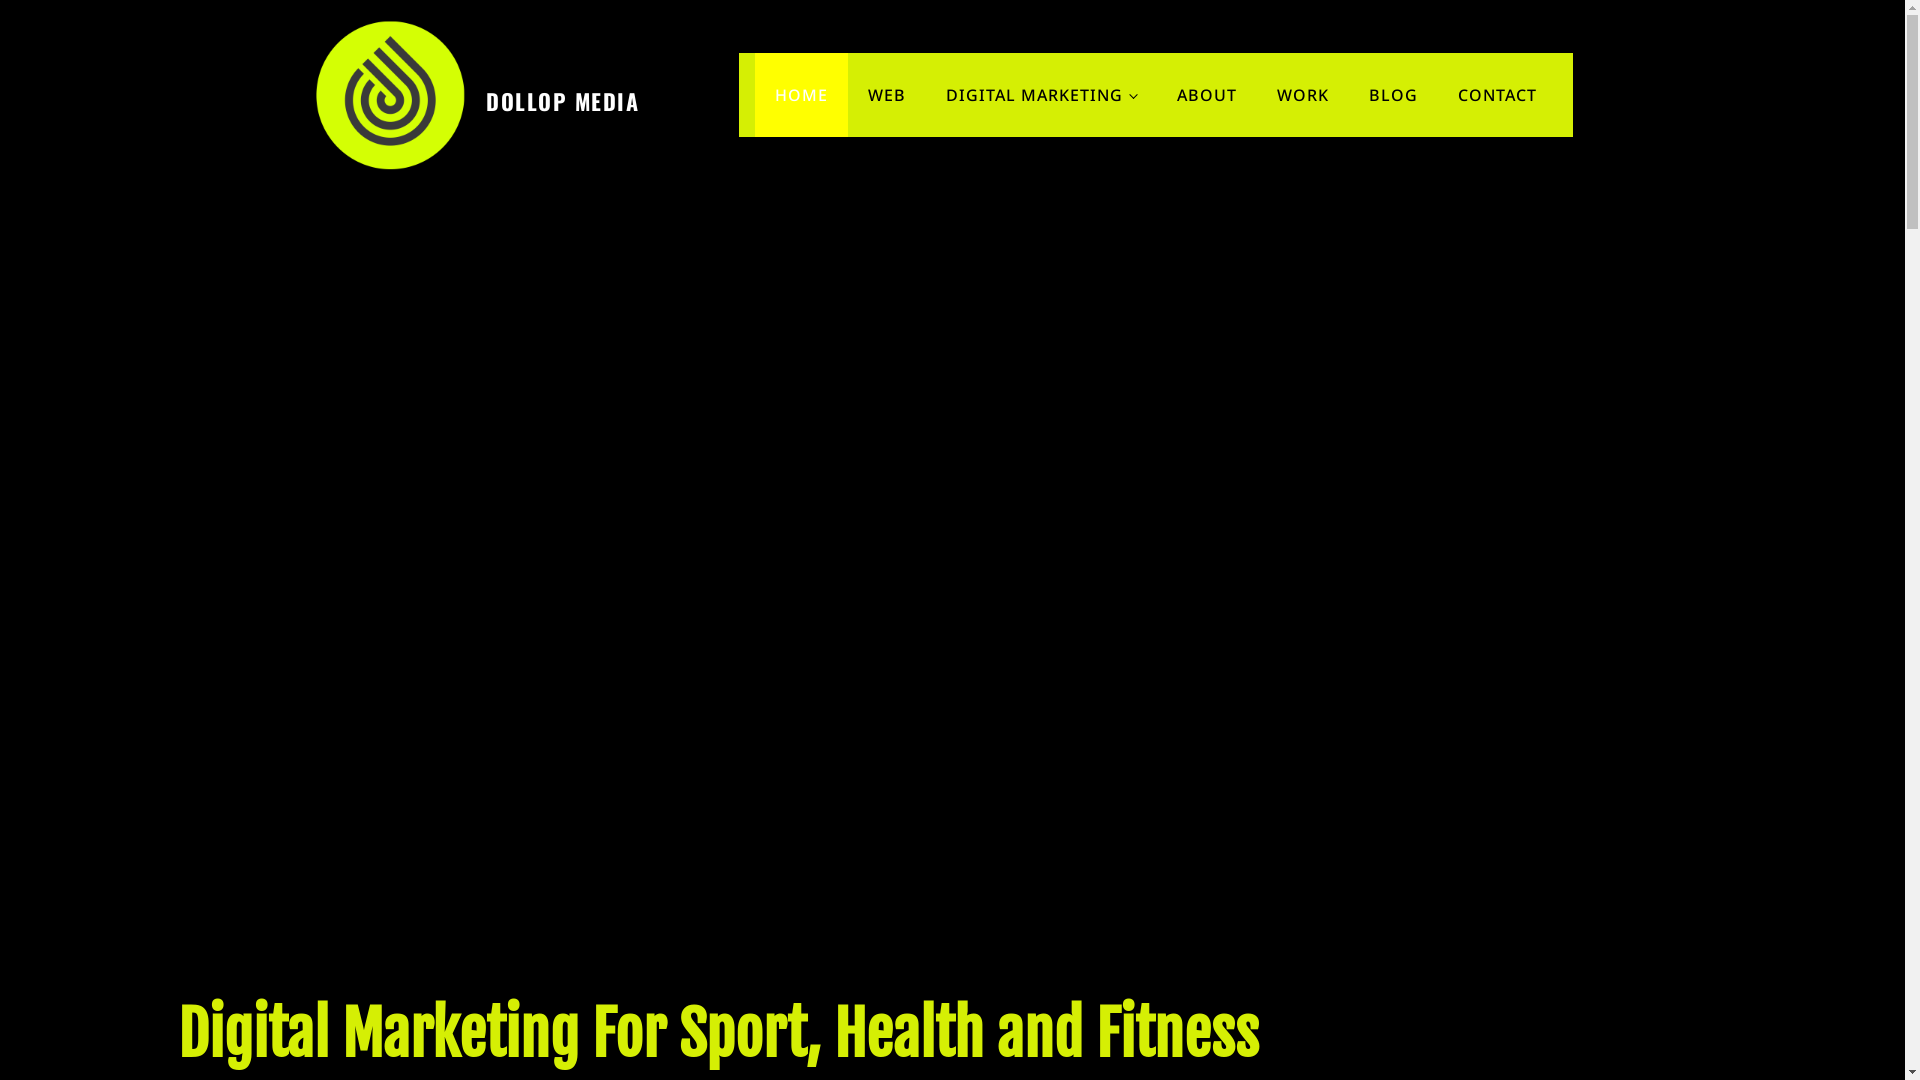  Describe the element at coordinates (1394, 95) in the screenshot. I see `BLOG` at that location.